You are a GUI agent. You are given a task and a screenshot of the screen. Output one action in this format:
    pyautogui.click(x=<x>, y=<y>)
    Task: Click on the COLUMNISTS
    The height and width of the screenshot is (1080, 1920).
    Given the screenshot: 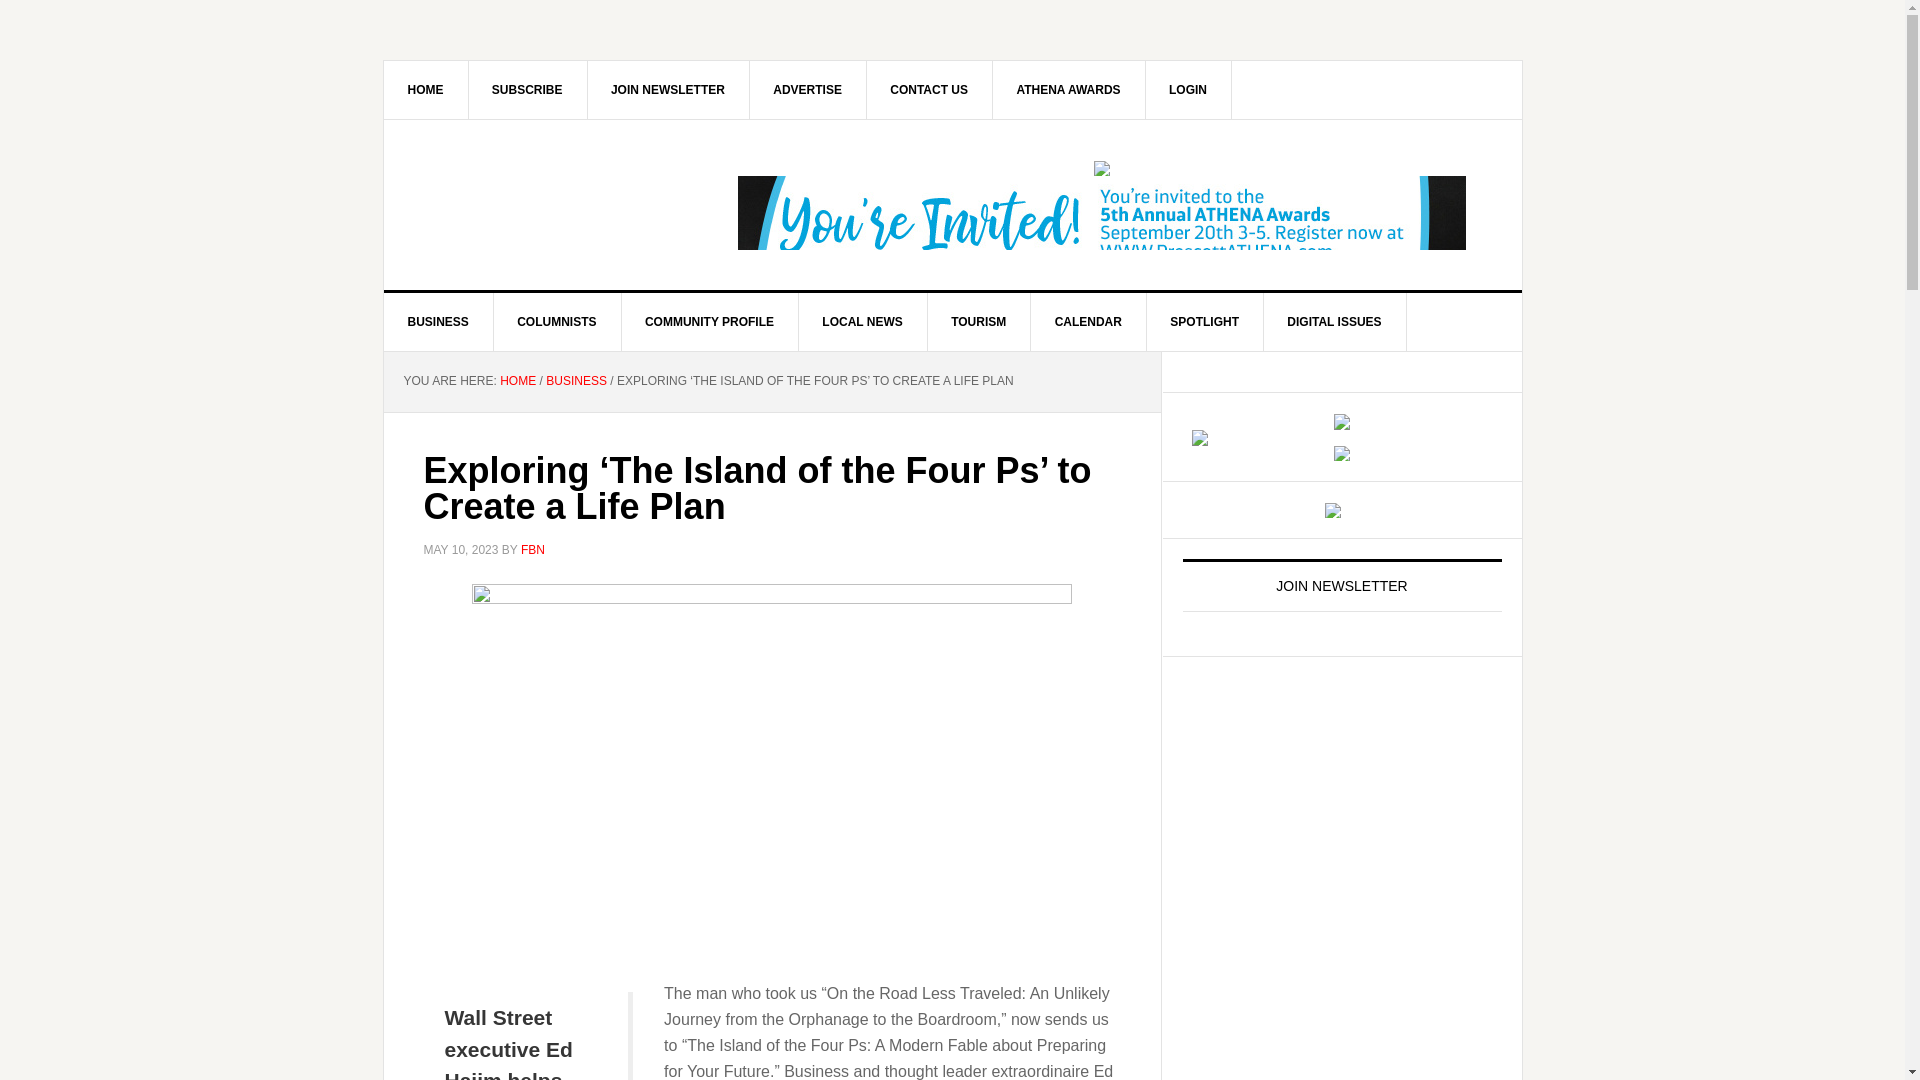 What is the action you would take?
    pyautogui.click(x=556, y=322)
    